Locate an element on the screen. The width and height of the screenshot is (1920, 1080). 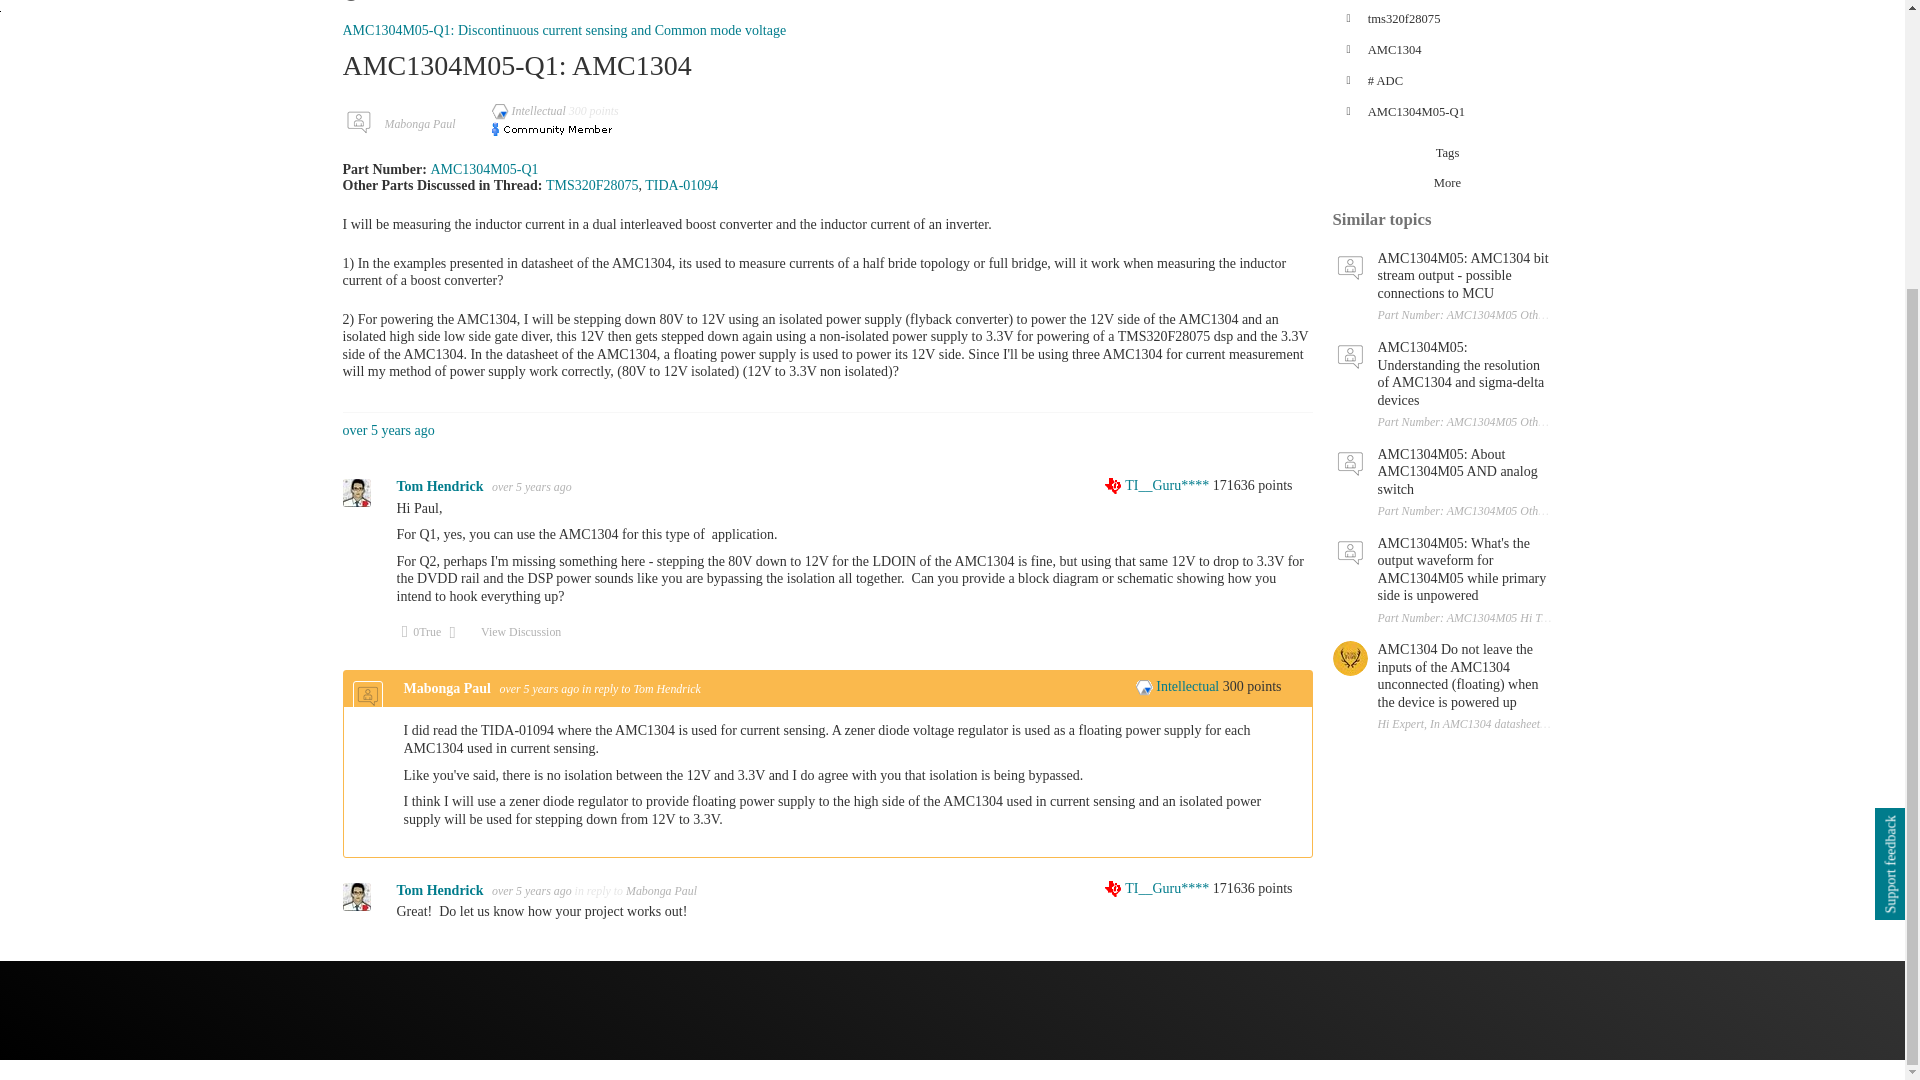
Click here for explanation of levels is located at coordinates (1159, 485).